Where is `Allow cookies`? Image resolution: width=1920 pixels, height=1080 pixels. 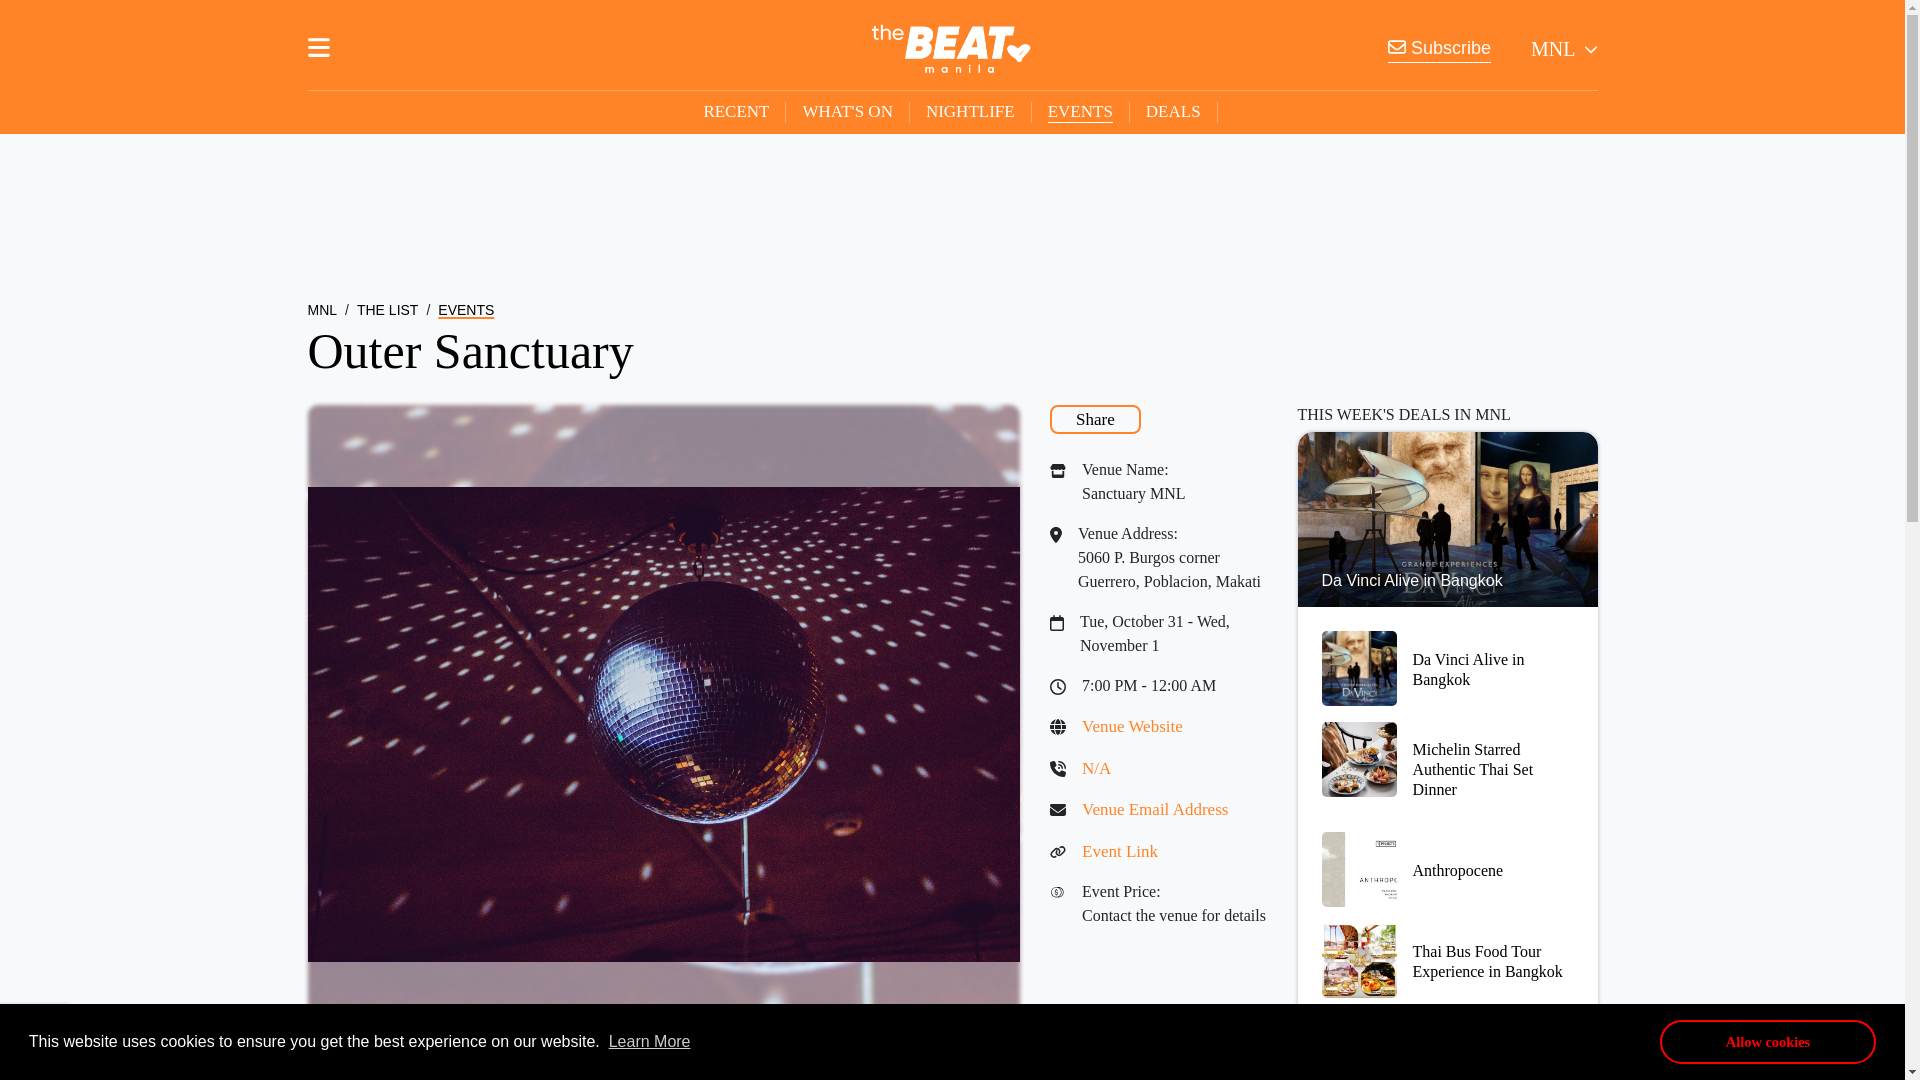 Allow cookies is located at coordinates (1768, 1041).